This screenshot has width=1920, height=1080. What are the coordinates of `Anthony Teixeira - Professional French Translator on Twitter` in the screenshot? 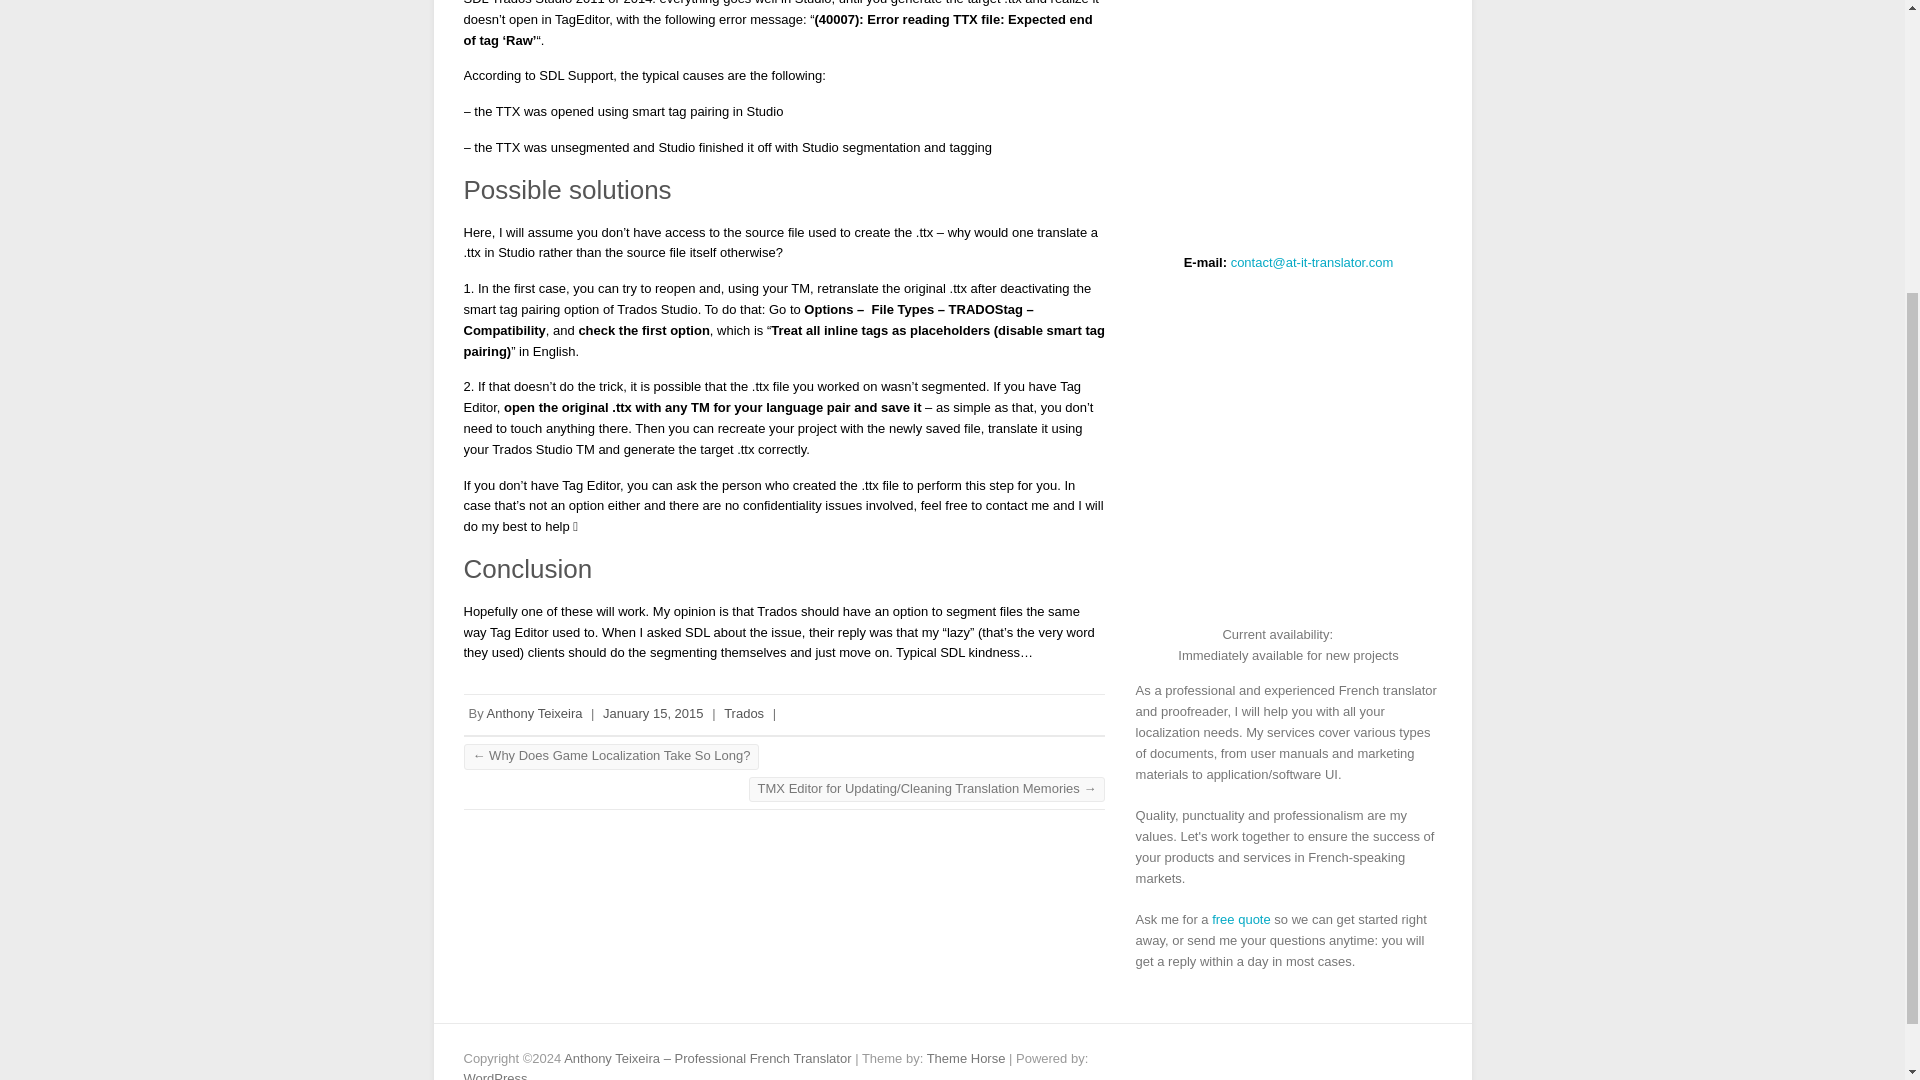 It's located at (1396, 1058).